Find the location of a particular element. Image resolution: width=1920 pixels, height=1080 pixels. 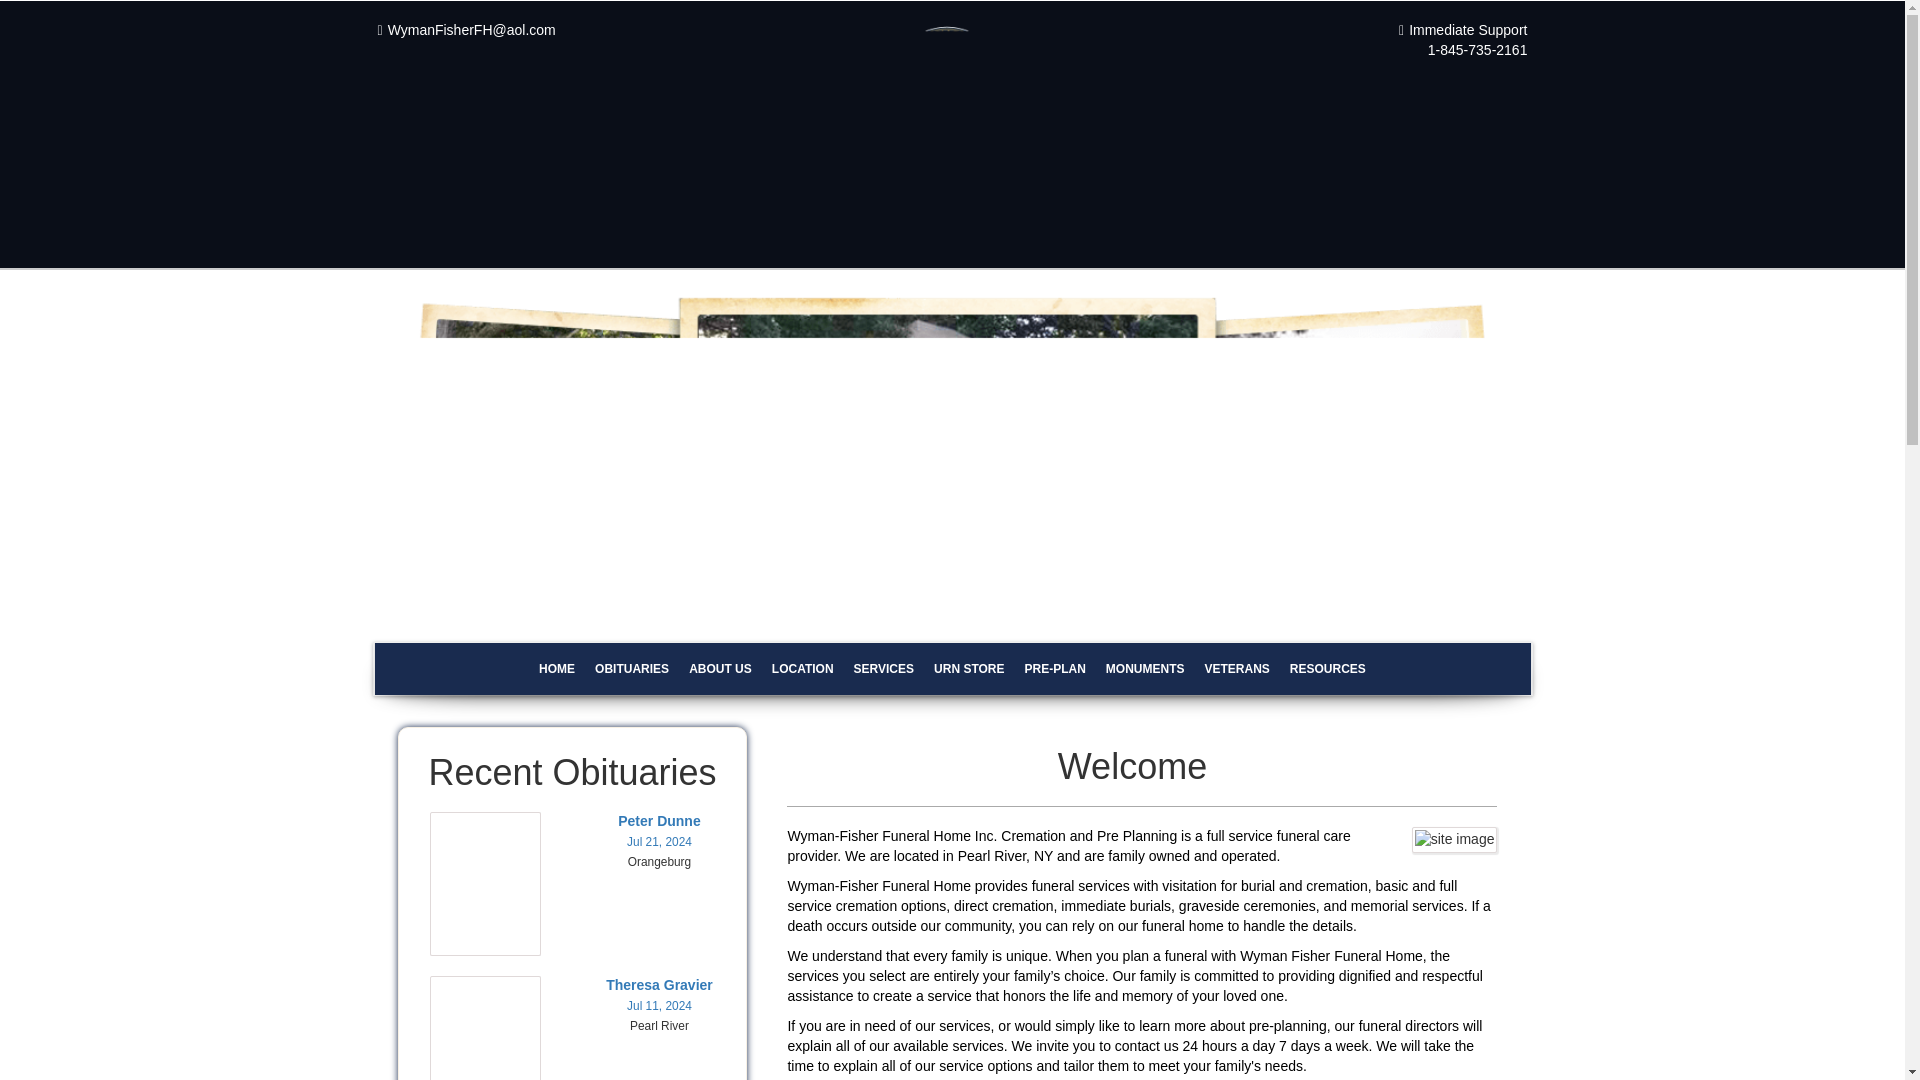

PRE-PLAN is located at coordinates (1054, 668).